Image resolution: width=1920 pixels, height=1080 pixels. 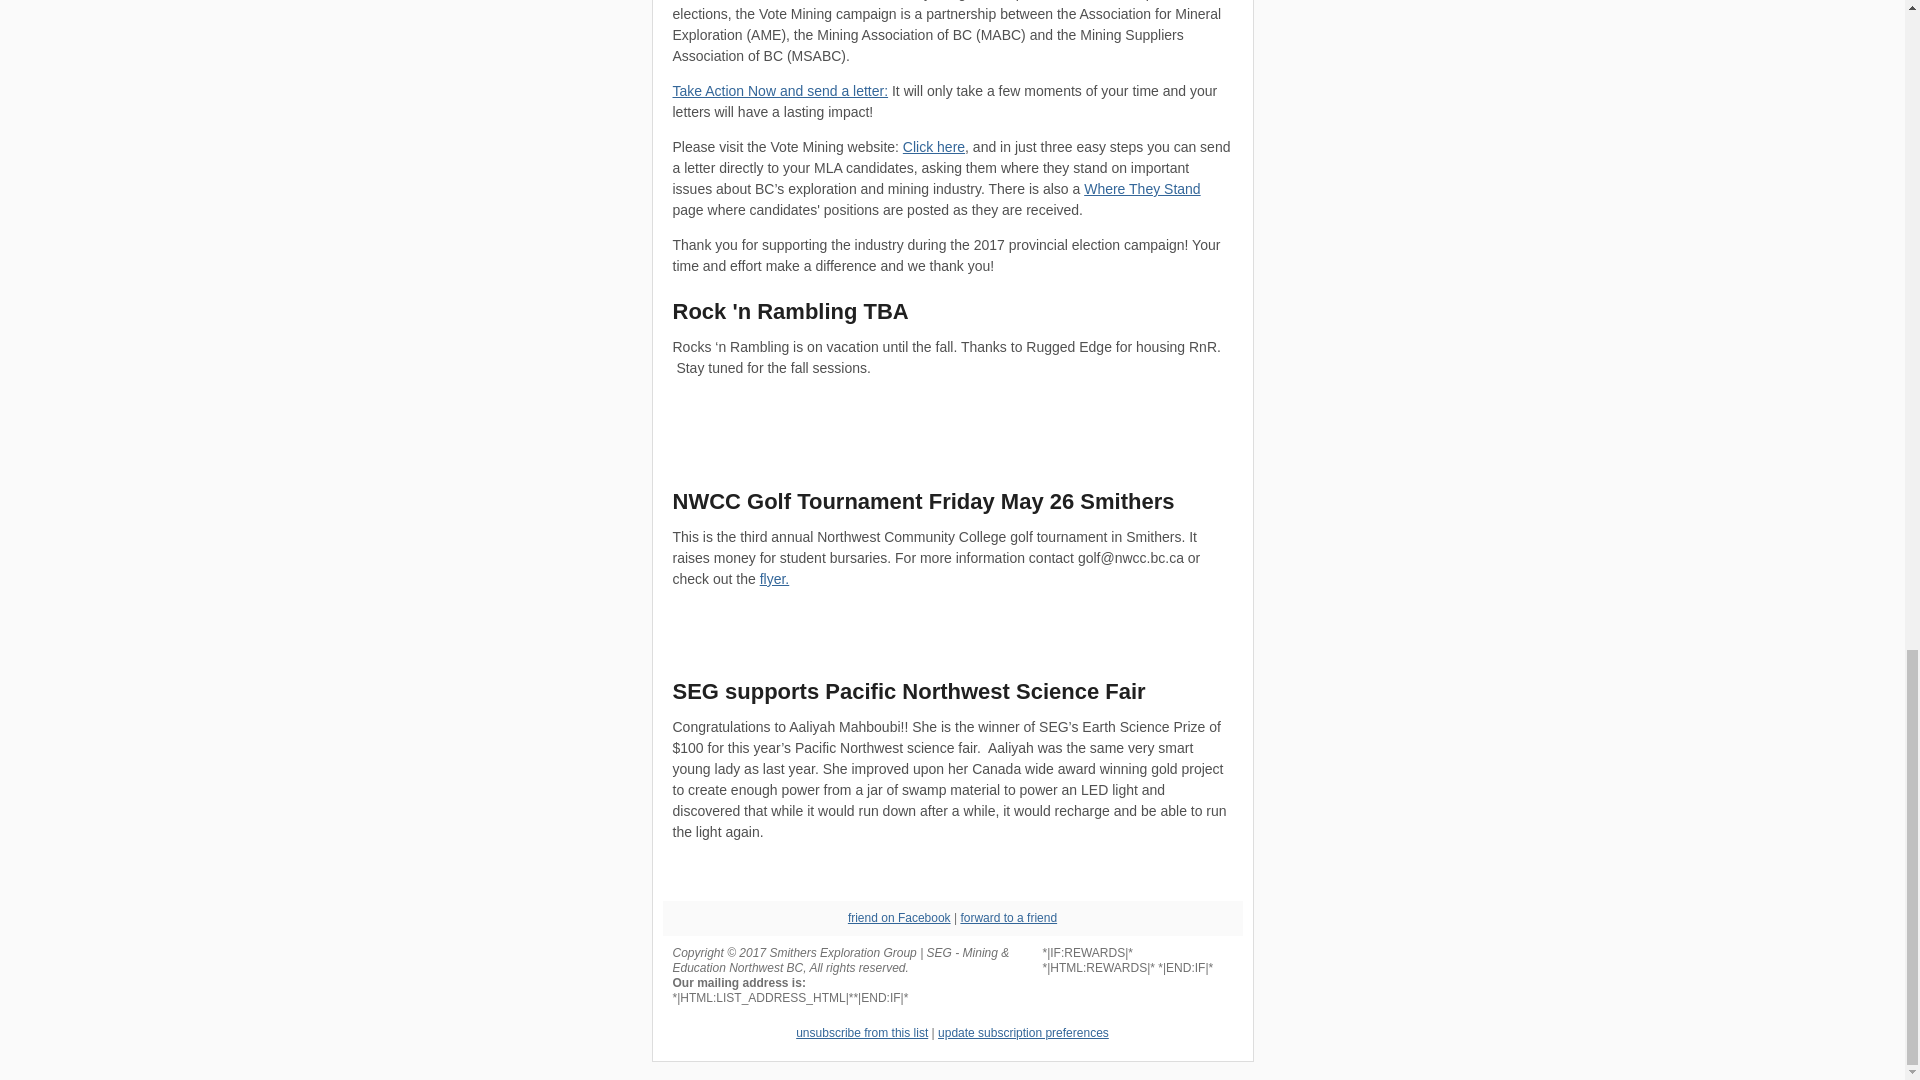 What do you see at coordinates (780, 91) in the screenshot?
I see `Take Action Now and send a letter:` at bounding box center [780, 91].